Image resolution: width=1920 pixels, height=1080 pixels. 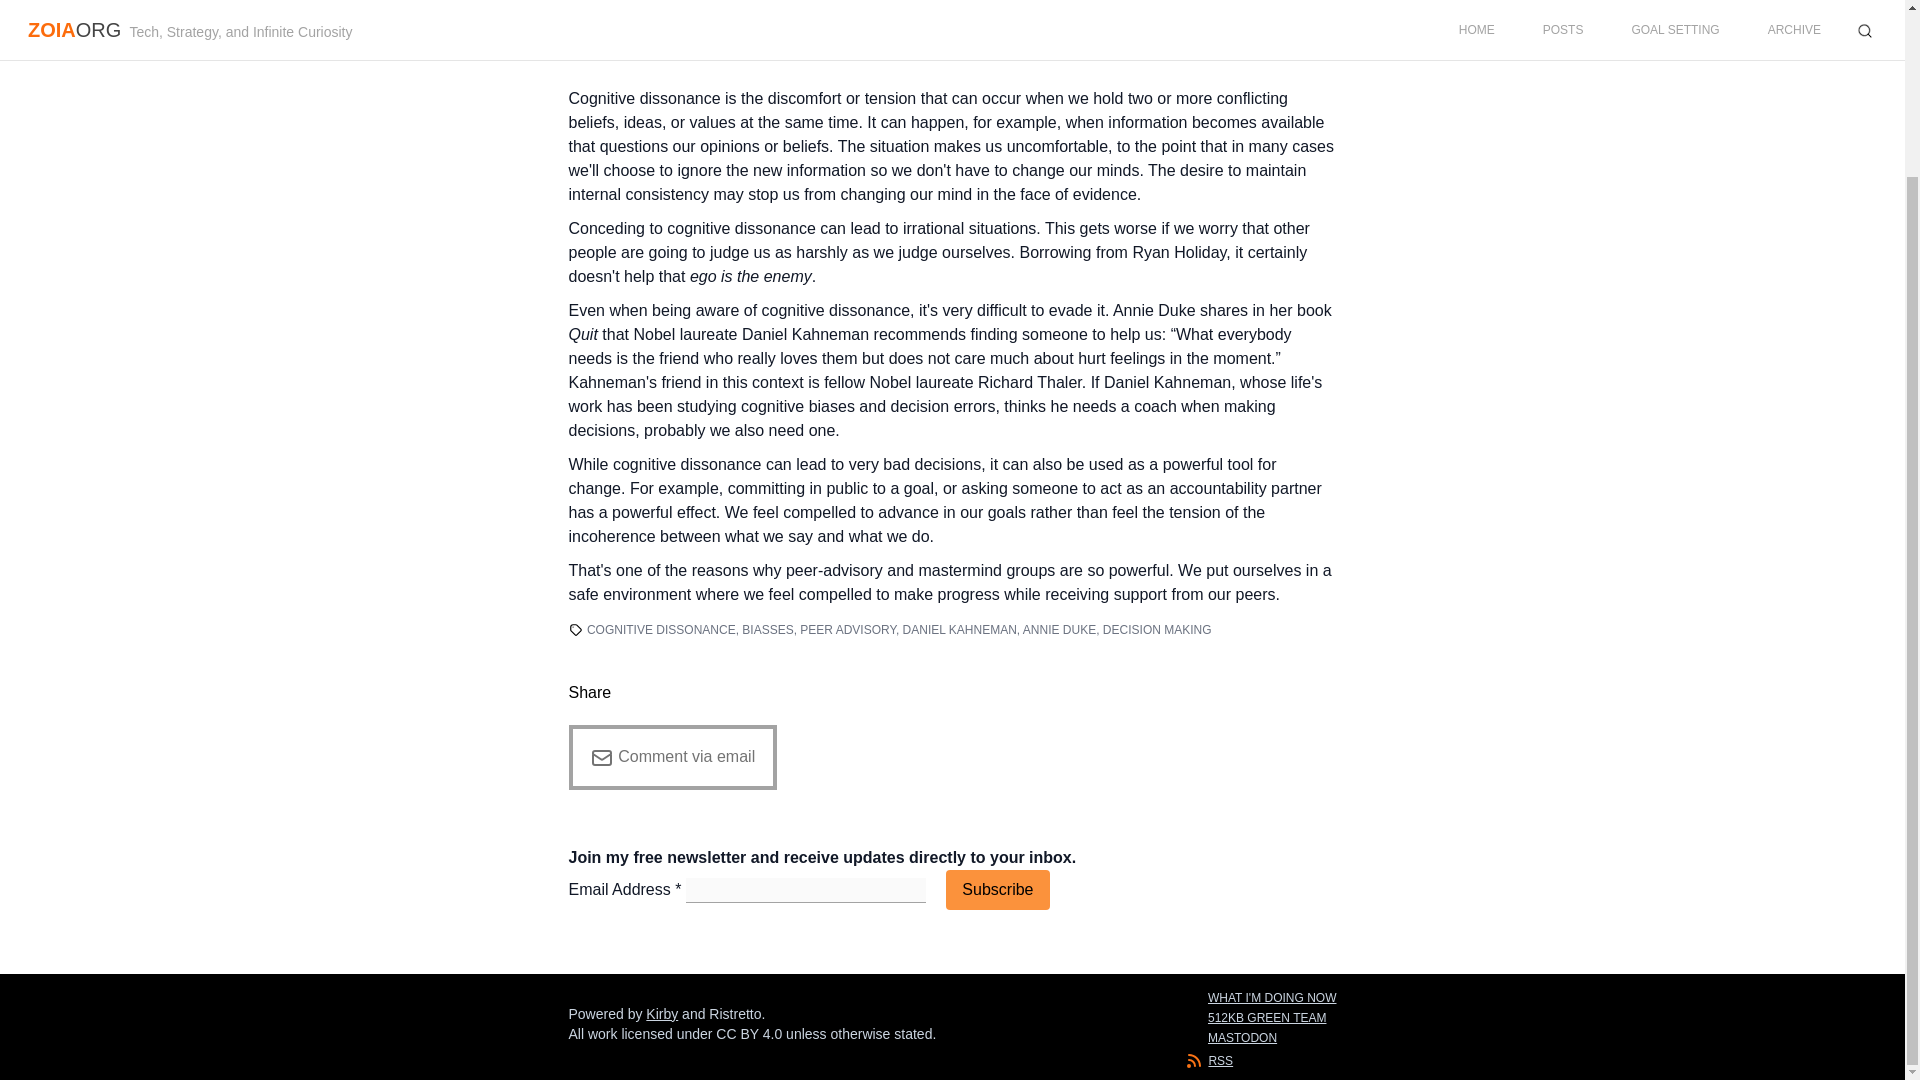 I want to click on RSS, so click(x=1220, y=1060).